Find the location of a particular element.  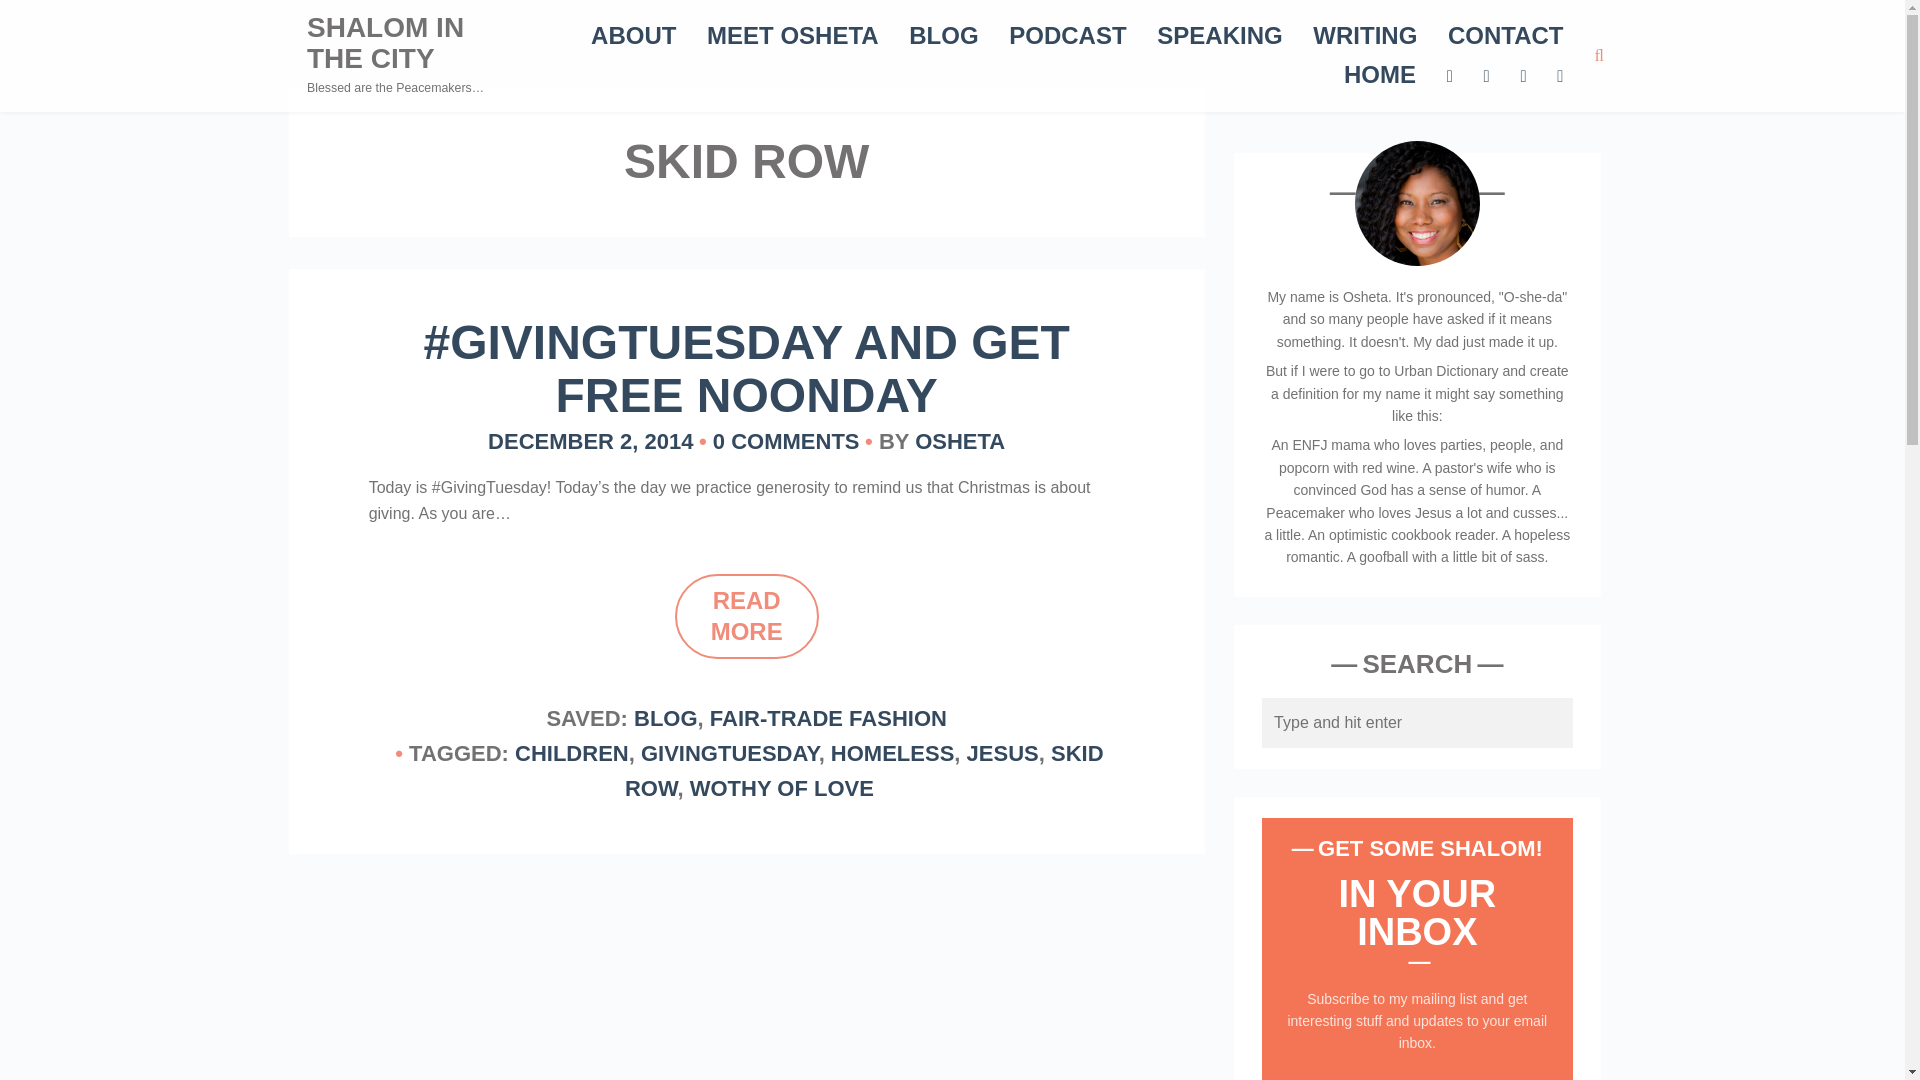

GIVINGTUESDAY is located at coordinates (730, 752).